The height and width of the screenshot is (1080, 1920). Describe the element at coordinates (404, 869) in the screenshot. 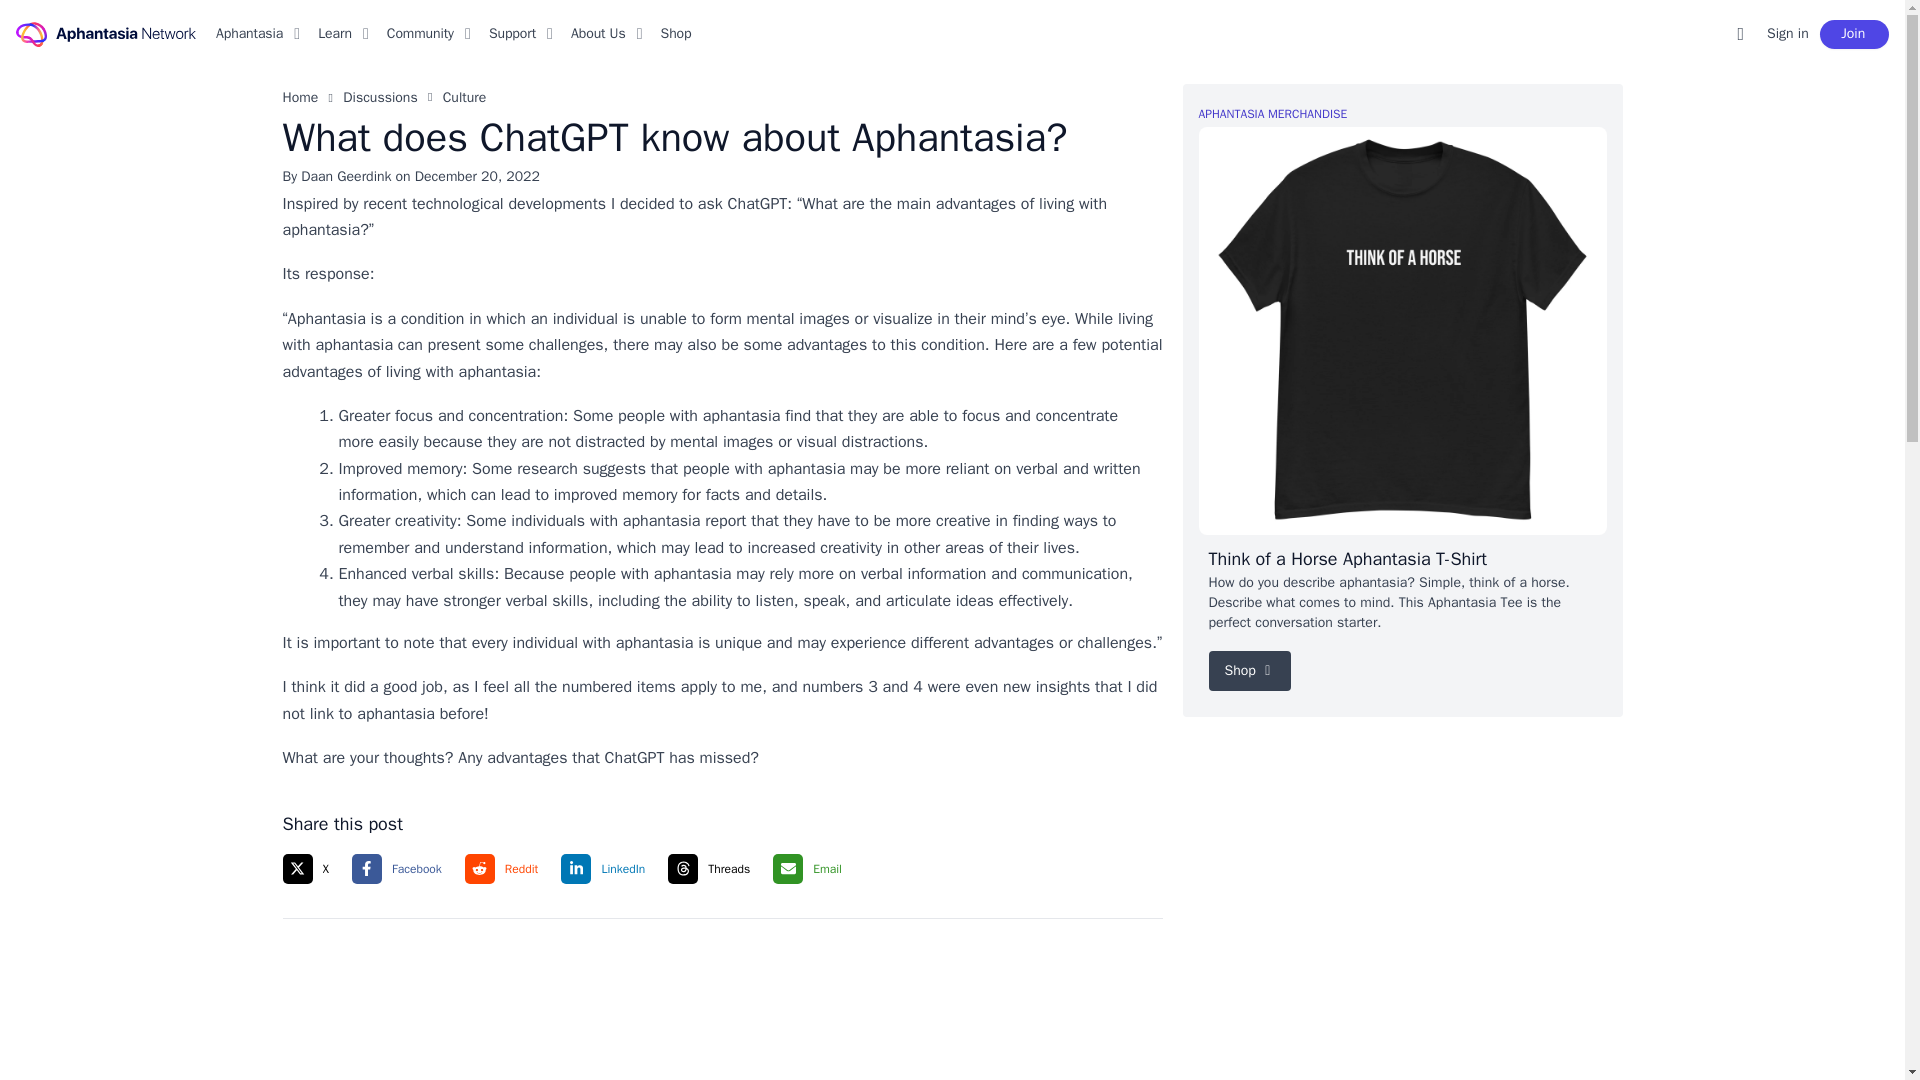

I see `Facebook` at that location.